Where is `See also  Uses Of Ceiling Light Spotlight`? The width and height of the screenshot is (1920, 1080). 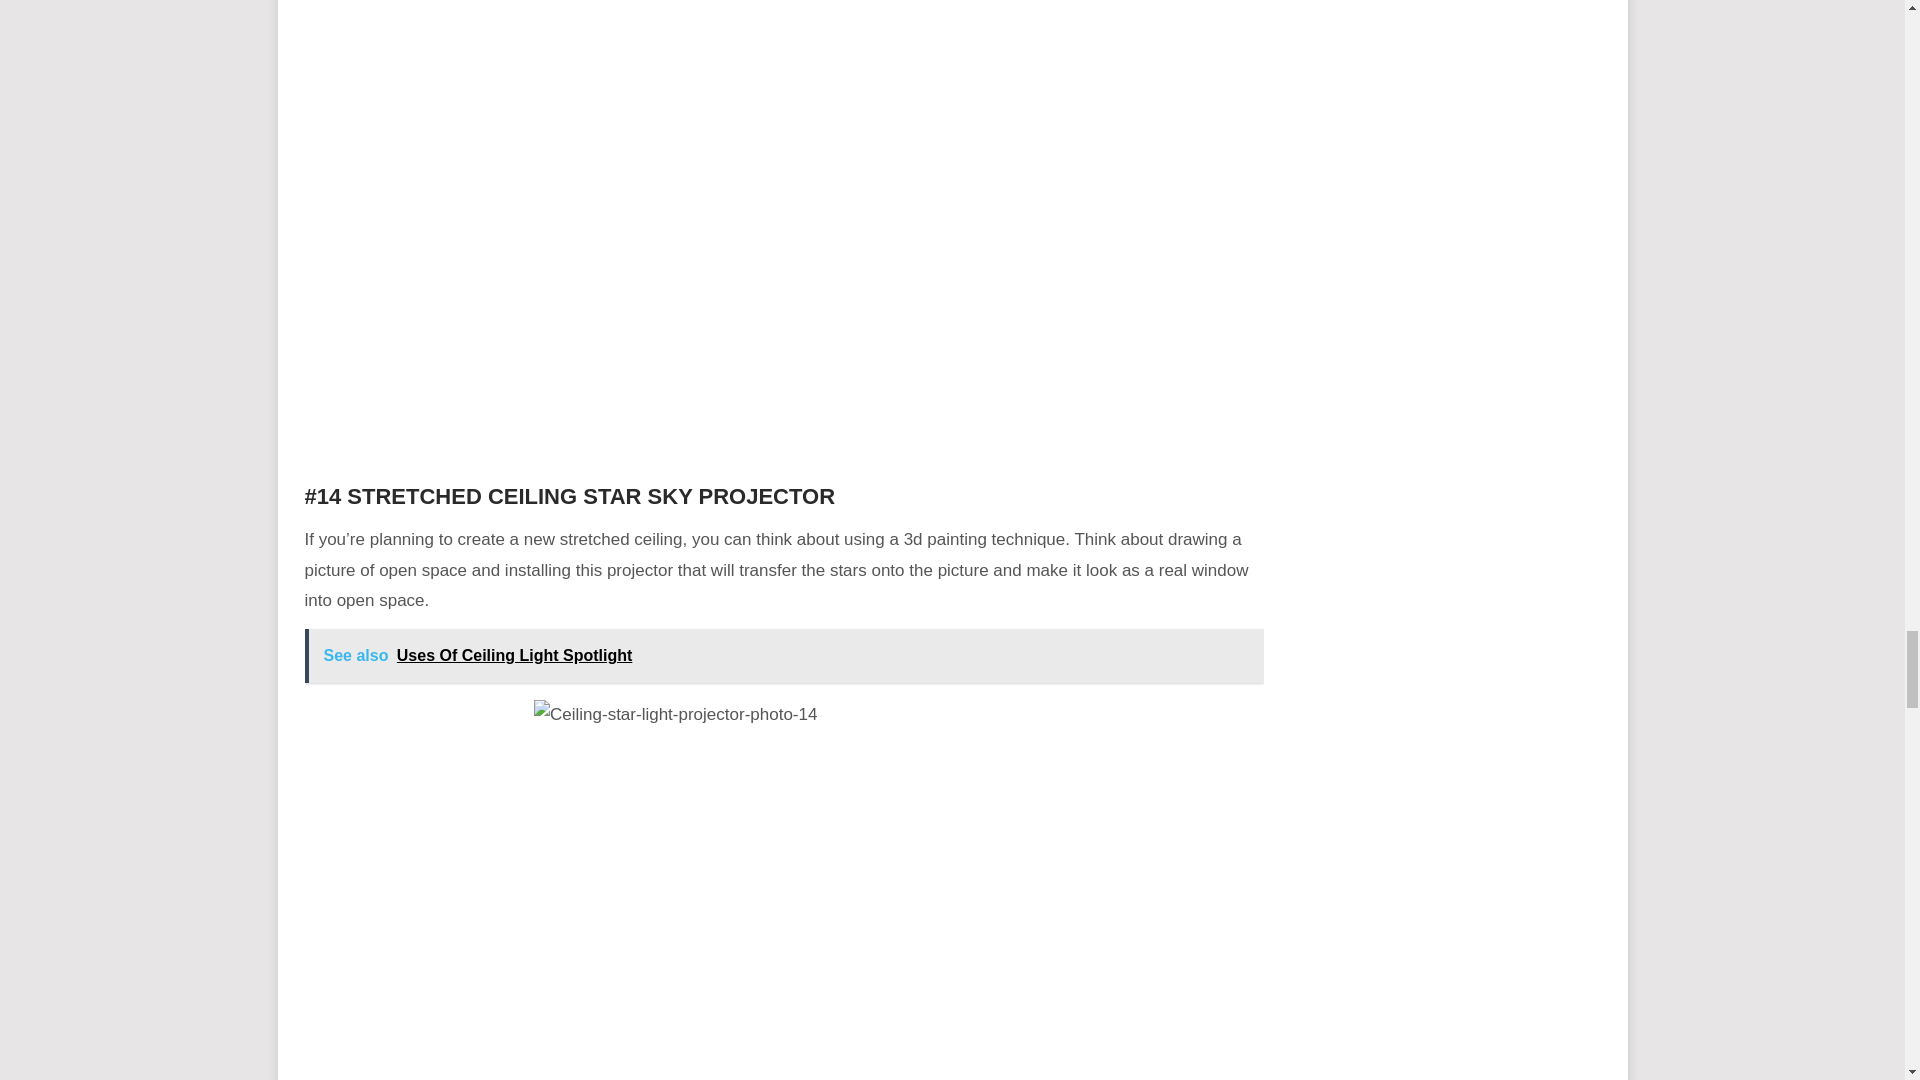
See also  Uses Of Ceiling Light Spotlight is located at coordinates (783, 655).